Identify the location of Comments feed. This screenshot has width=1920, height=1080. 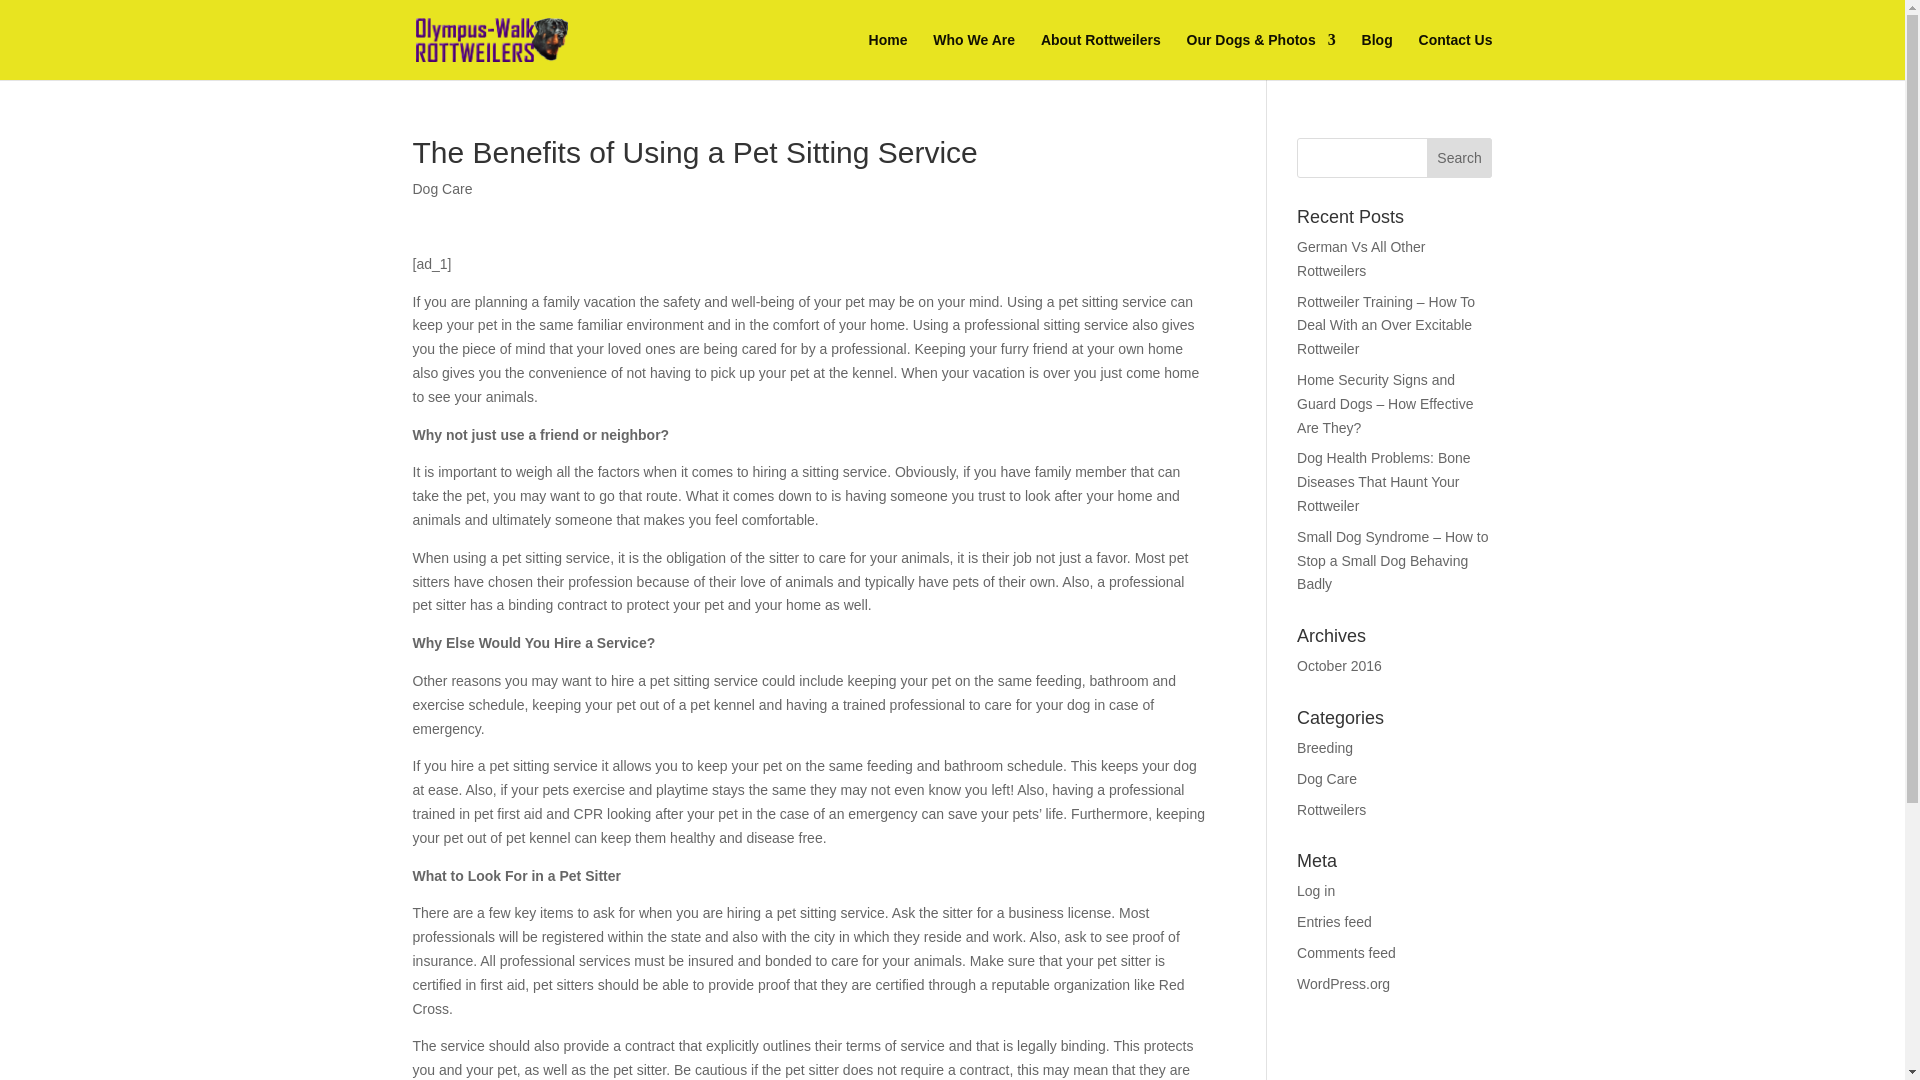
(1346, 953).